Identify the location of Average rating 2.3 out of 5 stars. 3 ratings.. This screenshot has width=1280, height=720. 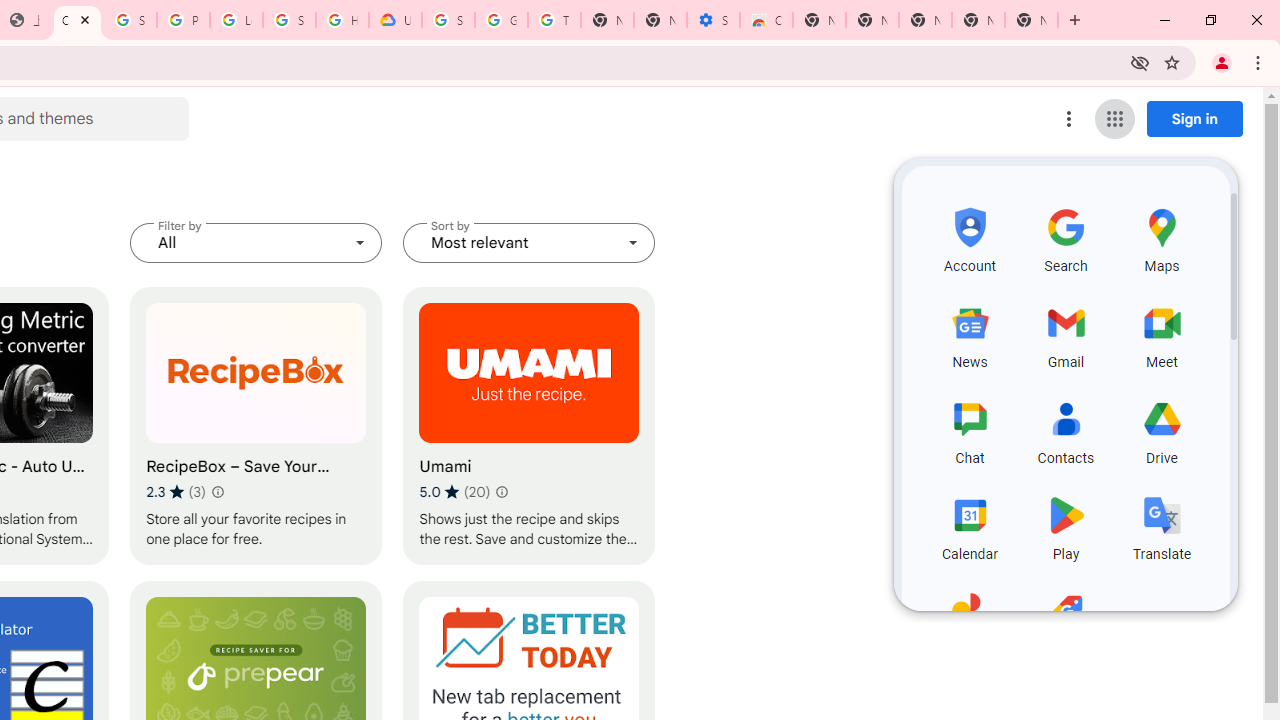
(176, 491).